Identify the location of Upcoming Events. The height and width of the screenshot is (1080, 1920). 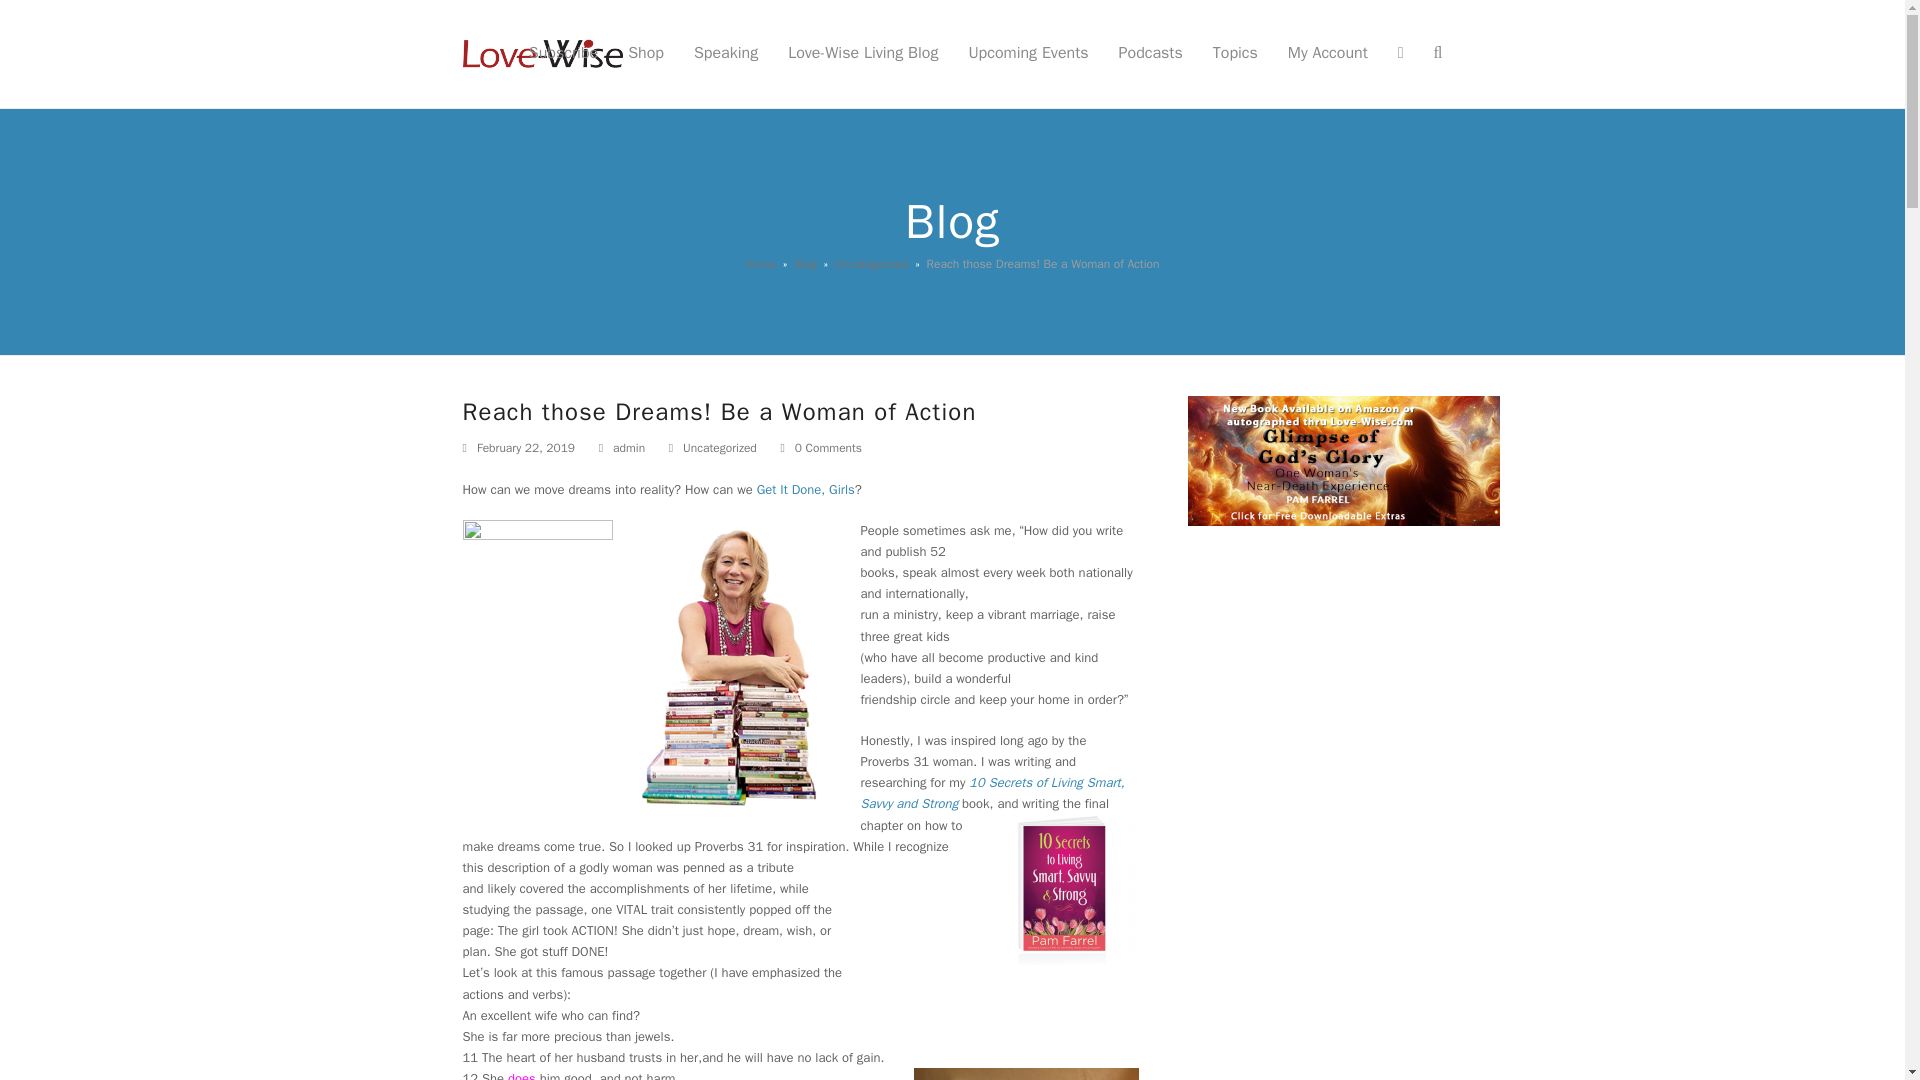
(1027, 54).